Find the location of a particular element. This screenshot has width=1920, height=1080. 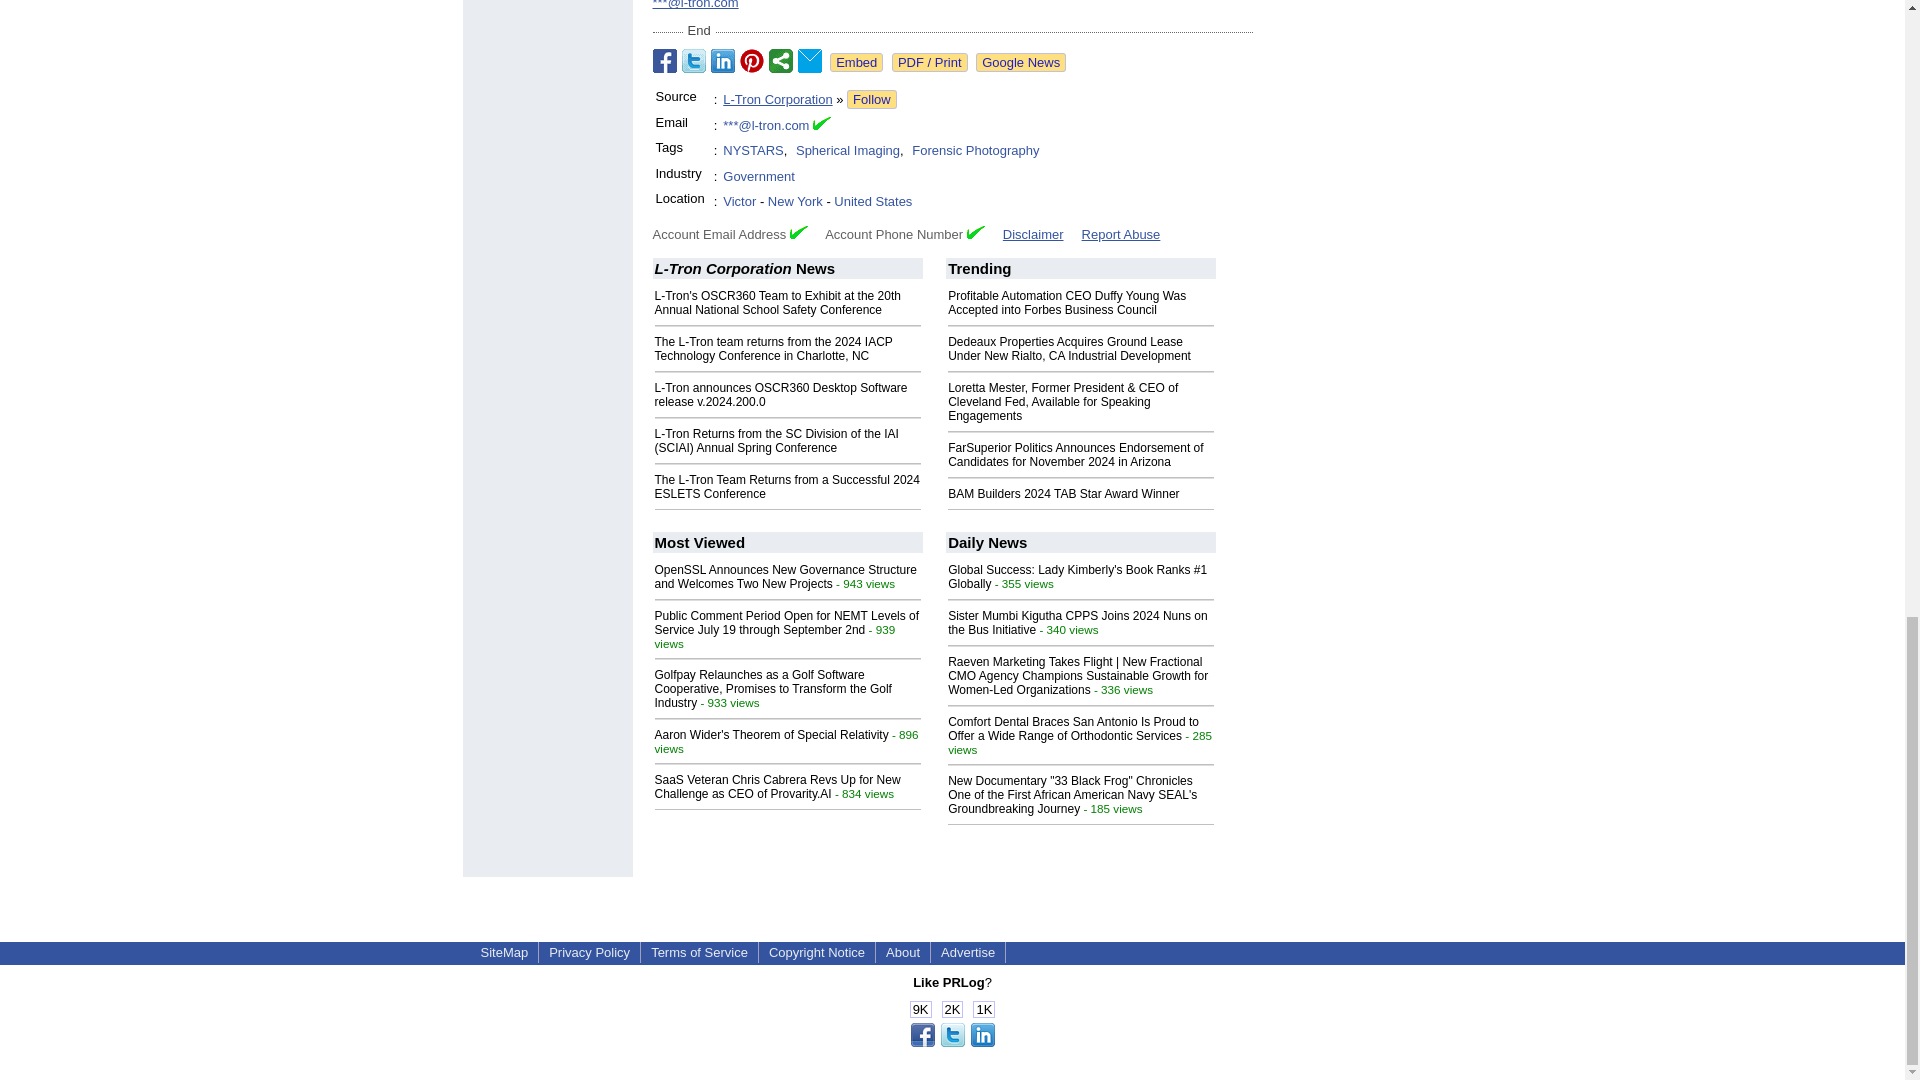

Share this page! is located at coordinates (952, 1042).